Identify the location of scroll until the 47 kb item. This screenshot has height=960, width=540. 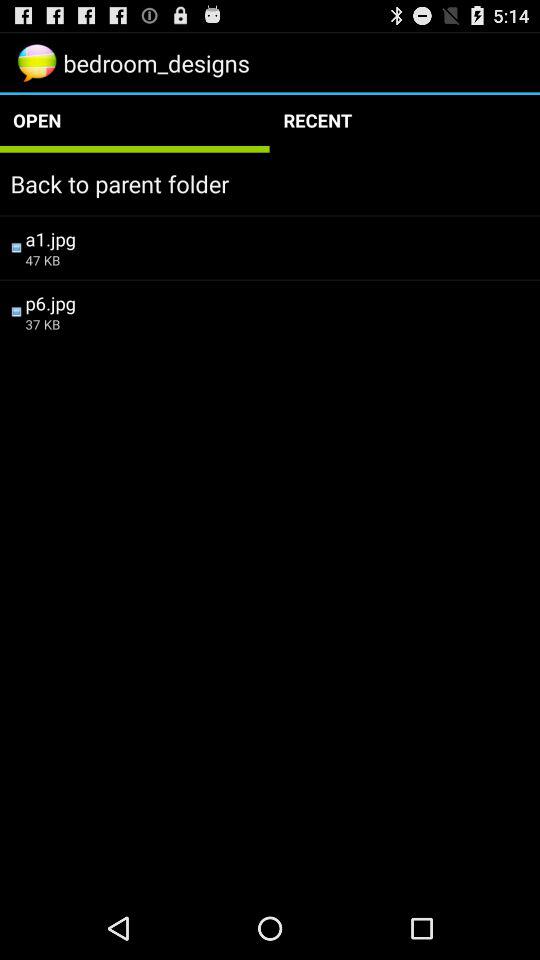
(277, 260).